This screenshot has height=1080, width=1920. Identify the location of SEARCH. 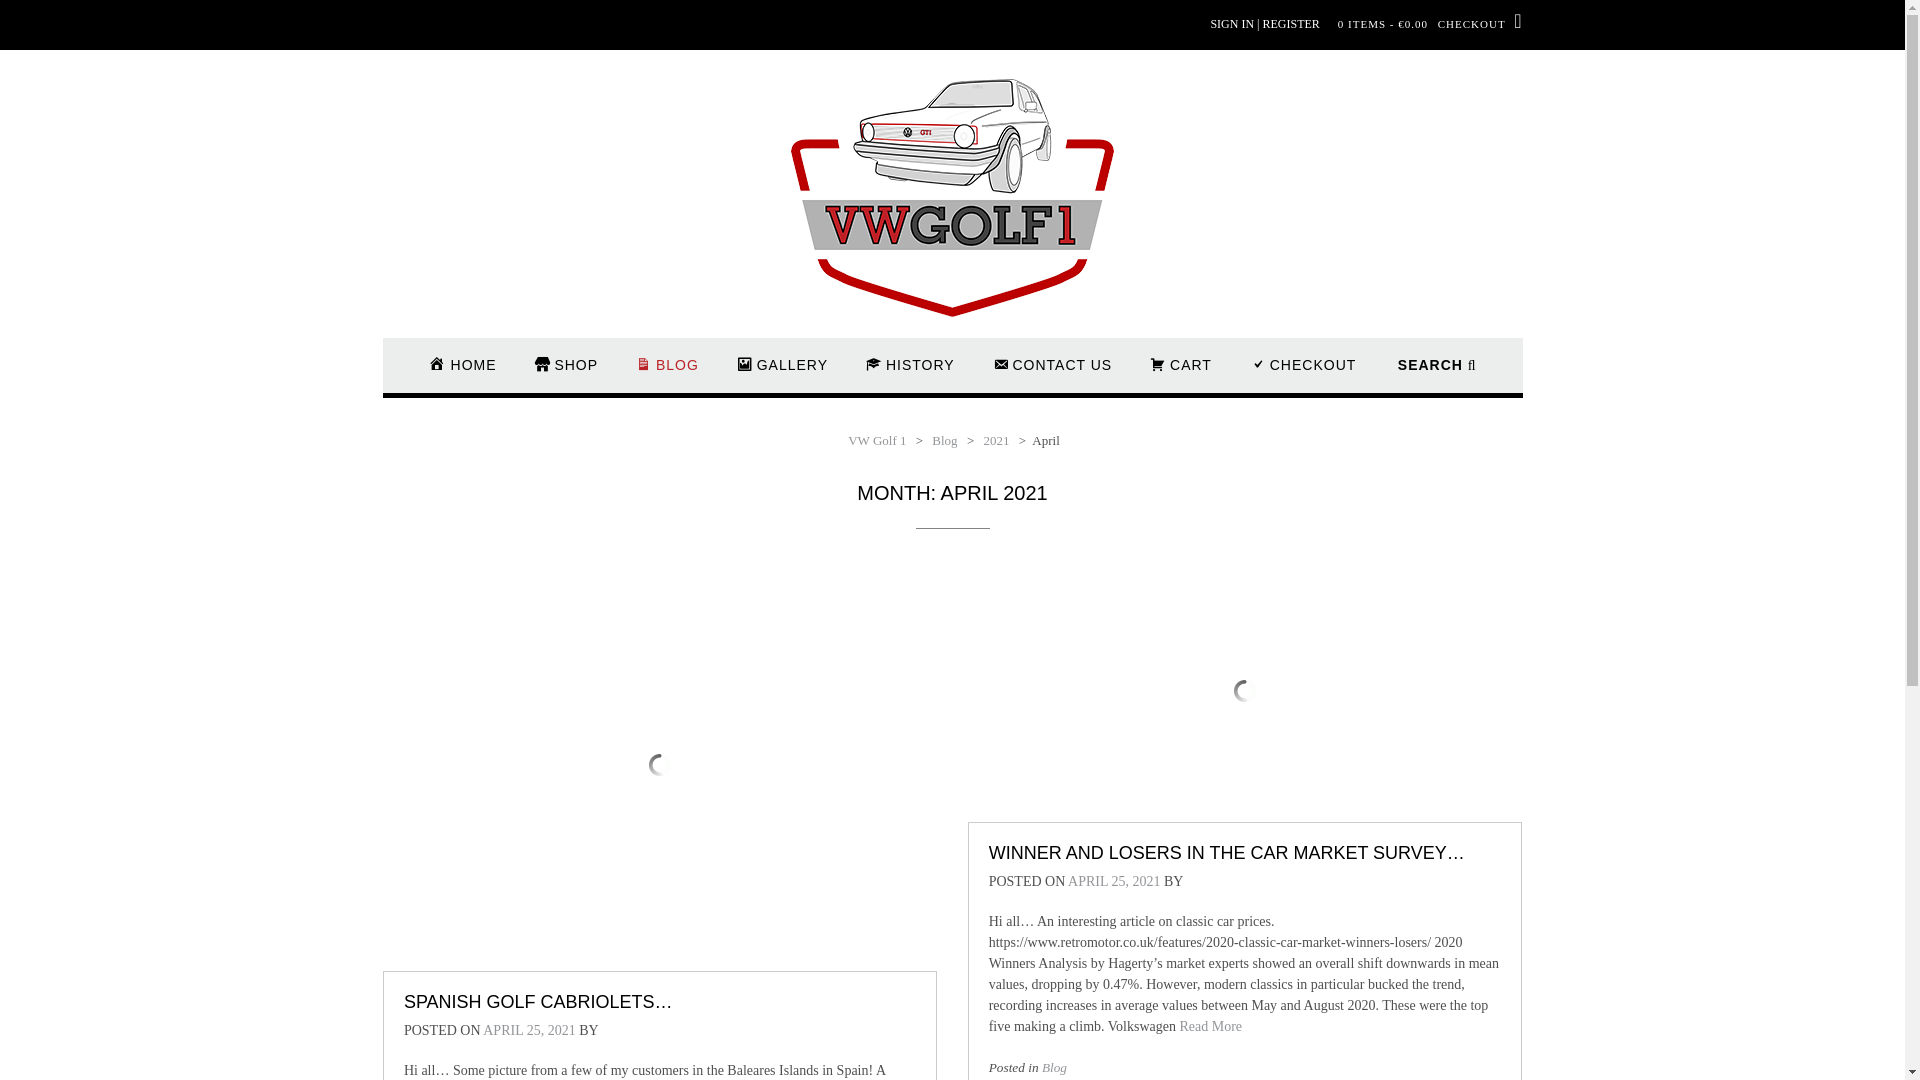
(1436, 374).